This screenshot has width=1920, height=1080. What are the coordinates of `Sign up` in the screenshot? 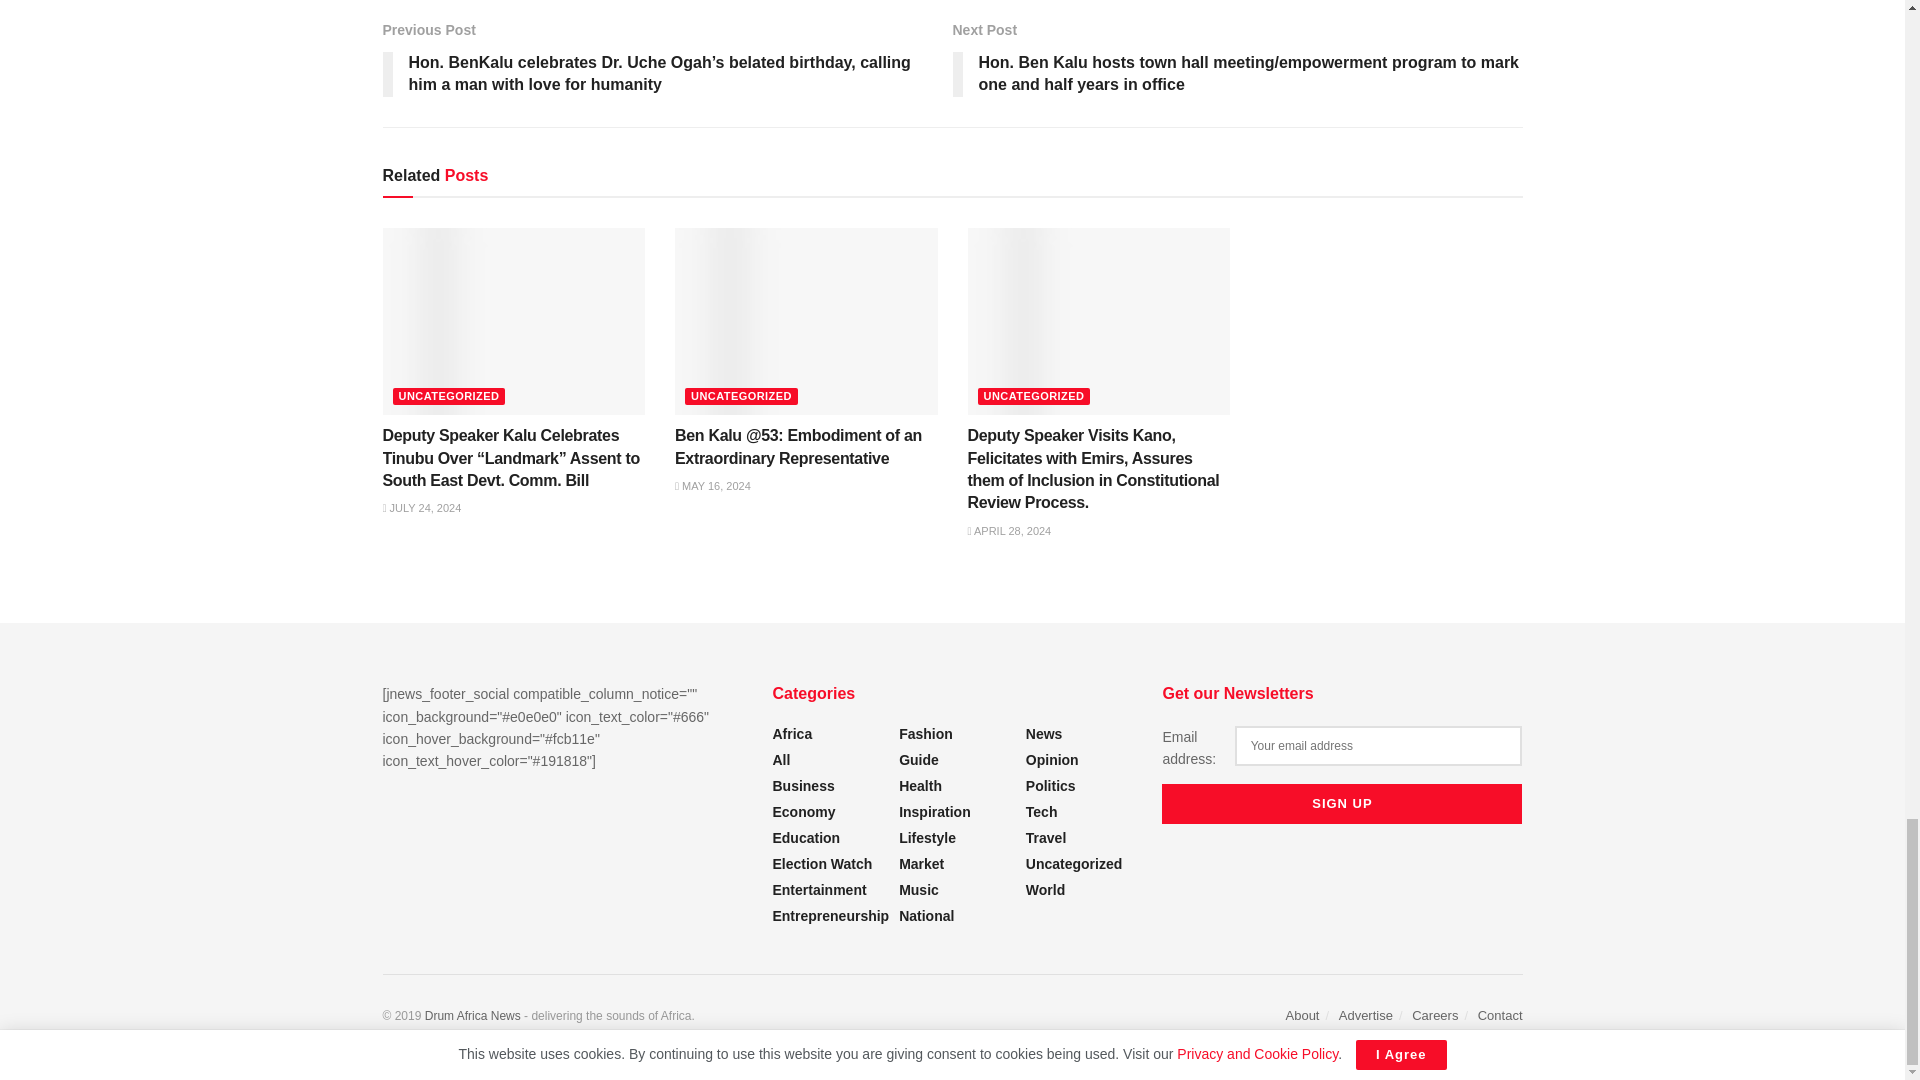 It's located at (1342, 804).